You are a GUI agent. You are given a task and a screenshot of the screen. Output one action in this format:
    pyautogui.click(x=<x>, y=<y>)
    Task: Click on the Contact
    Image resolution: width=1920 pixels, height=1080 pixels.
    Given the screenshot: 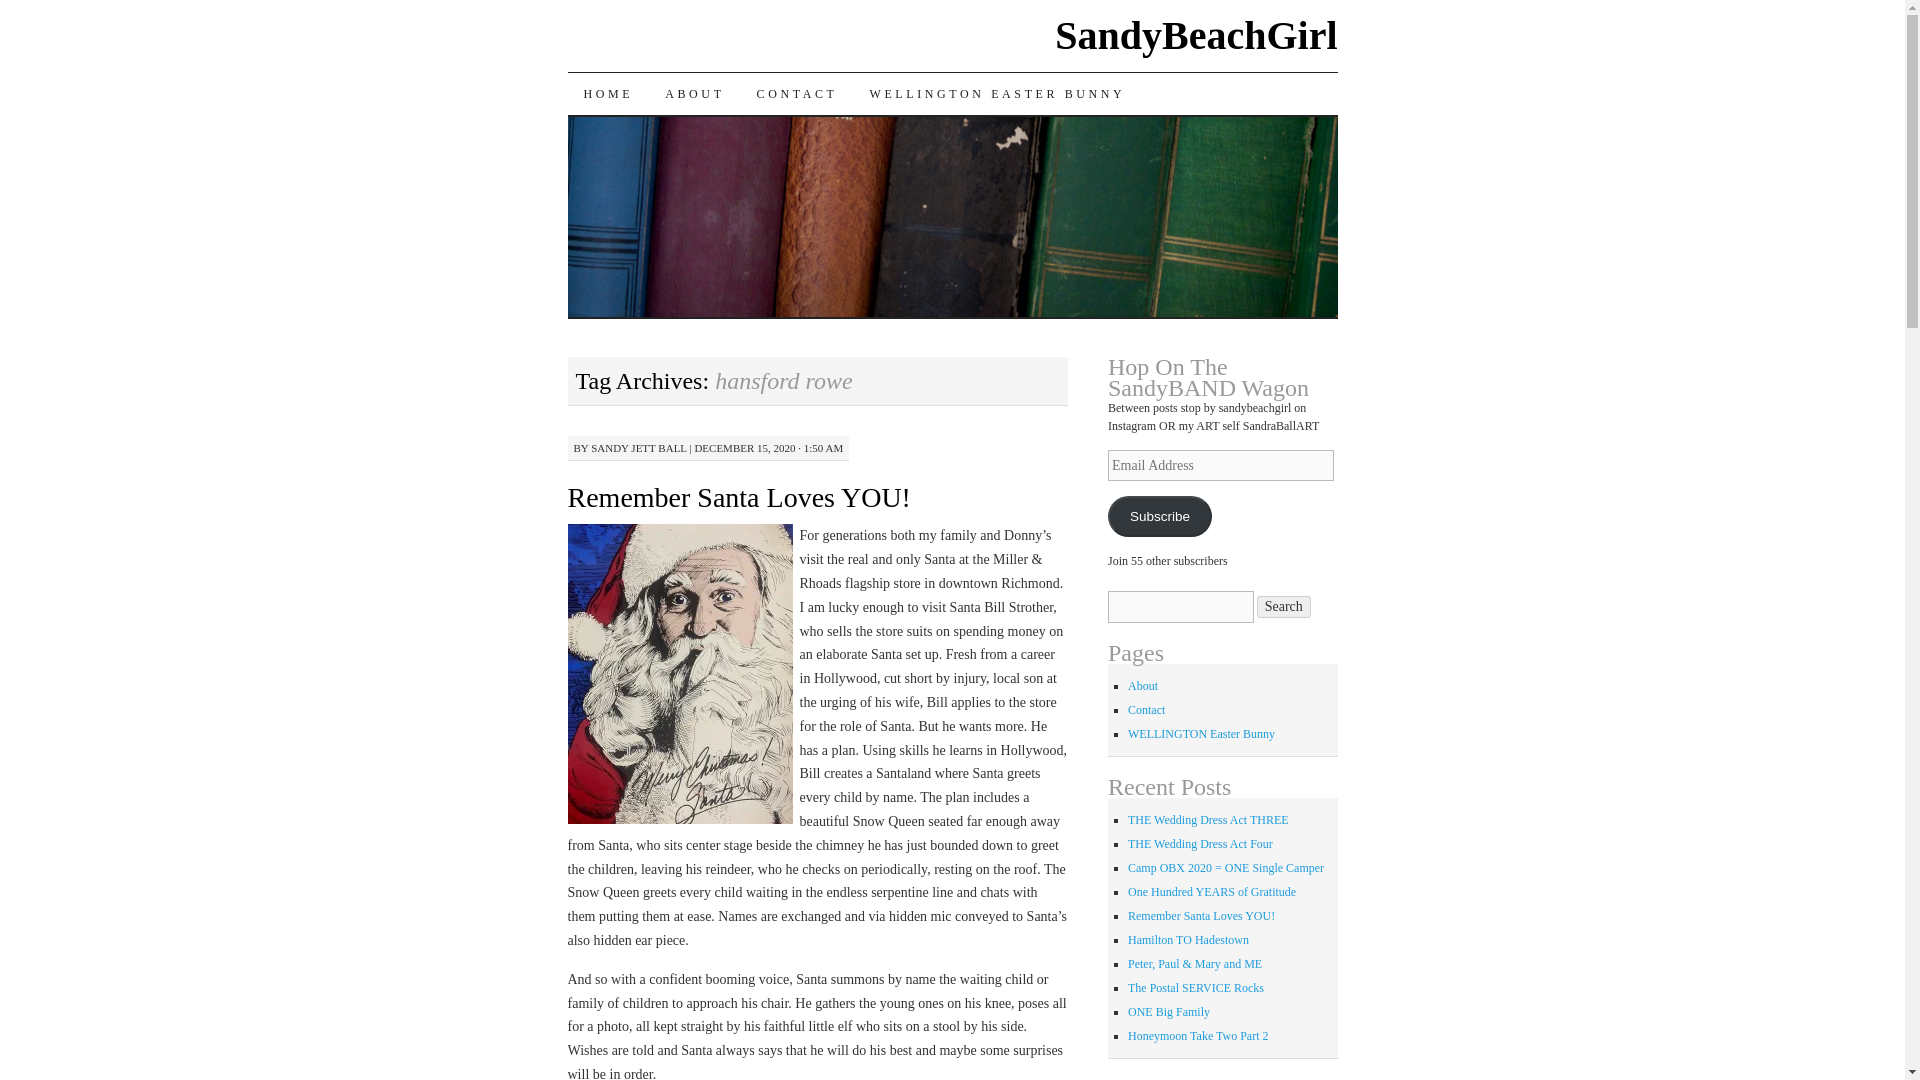 What is the action you would take?
    pyautogui.click(x=1146, y=710)
    